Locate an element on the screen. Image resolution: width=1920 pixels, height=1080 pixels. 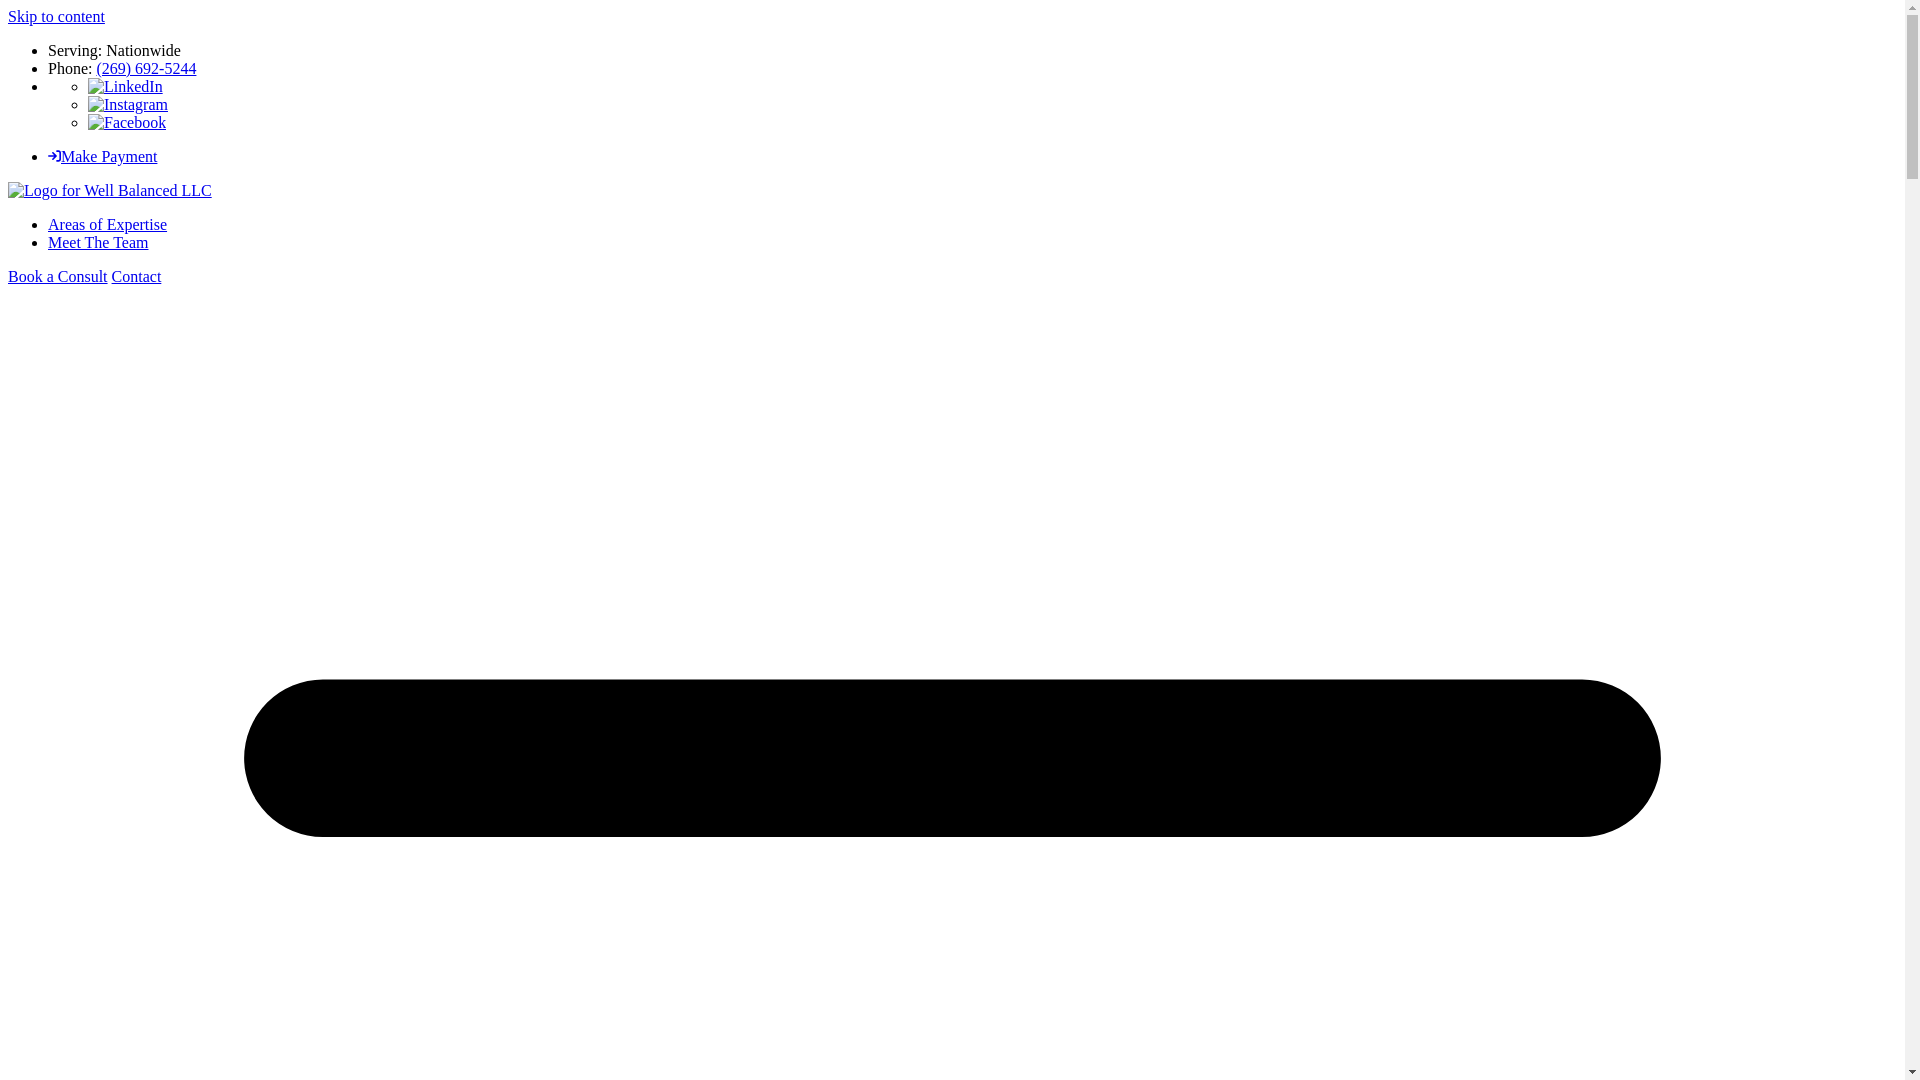
Contact is located at coordinates (136, 276).